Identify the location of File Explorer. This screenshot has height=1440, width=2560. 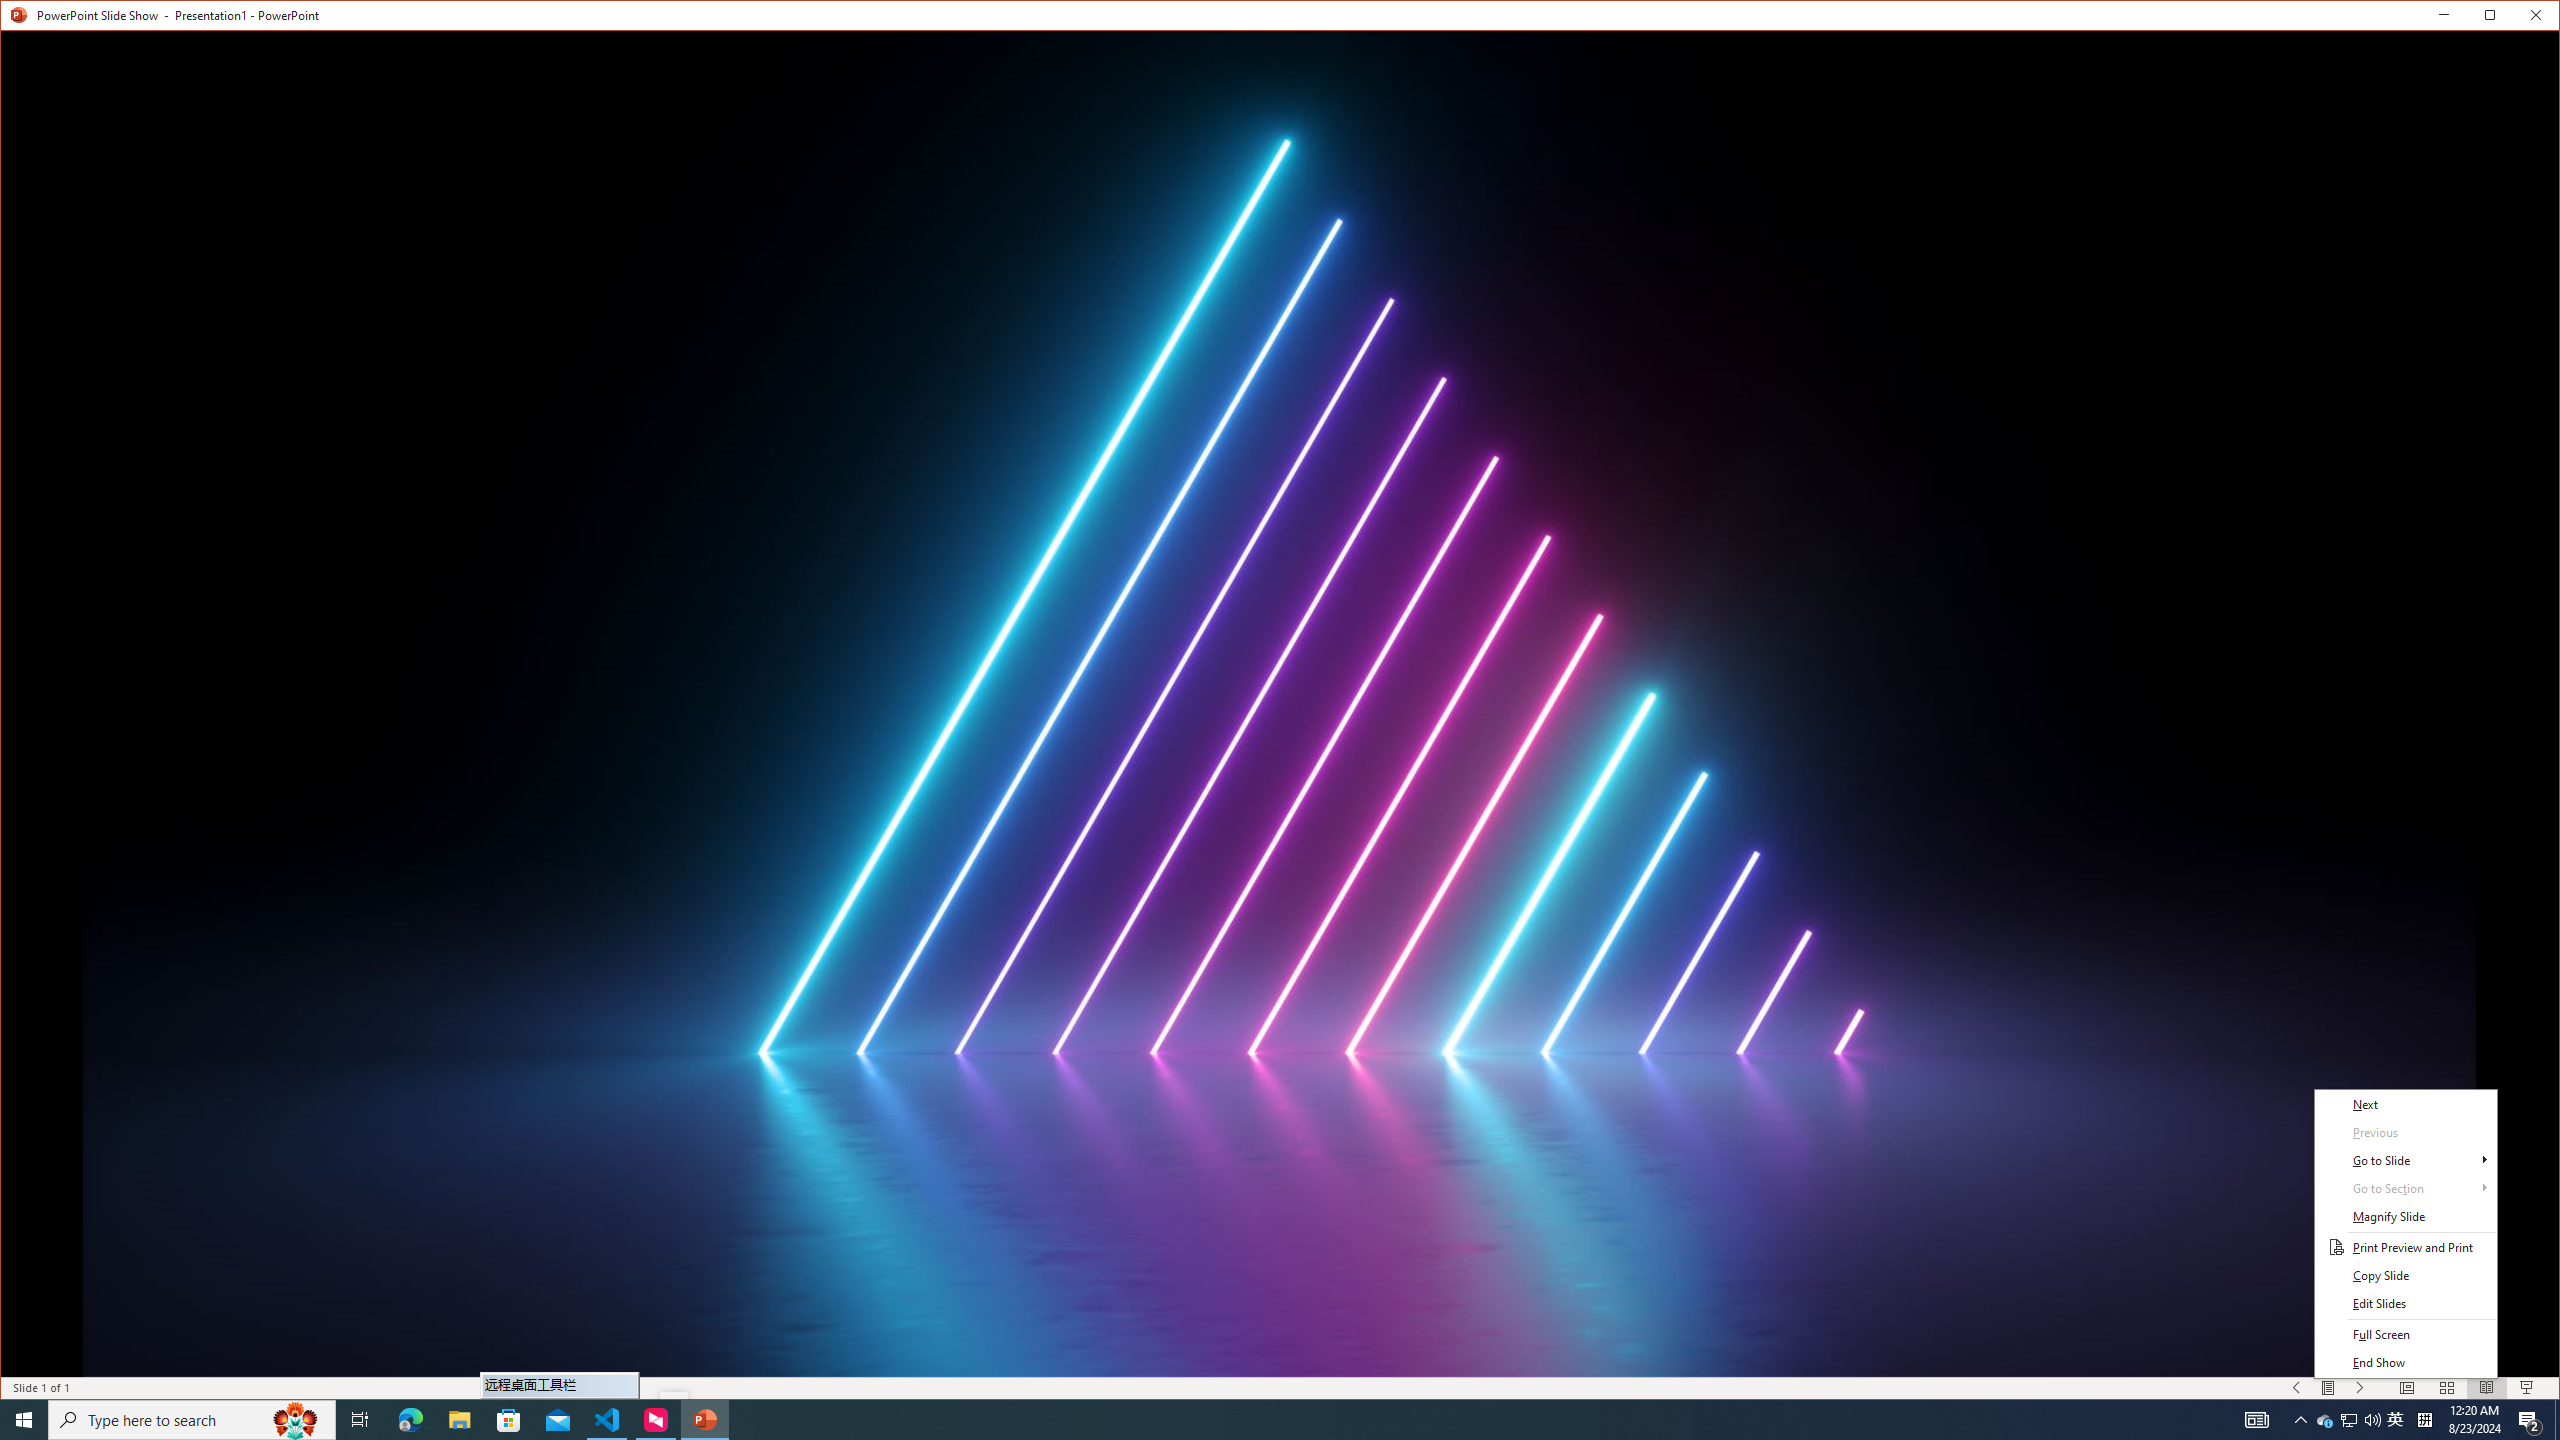
(459, 1420).